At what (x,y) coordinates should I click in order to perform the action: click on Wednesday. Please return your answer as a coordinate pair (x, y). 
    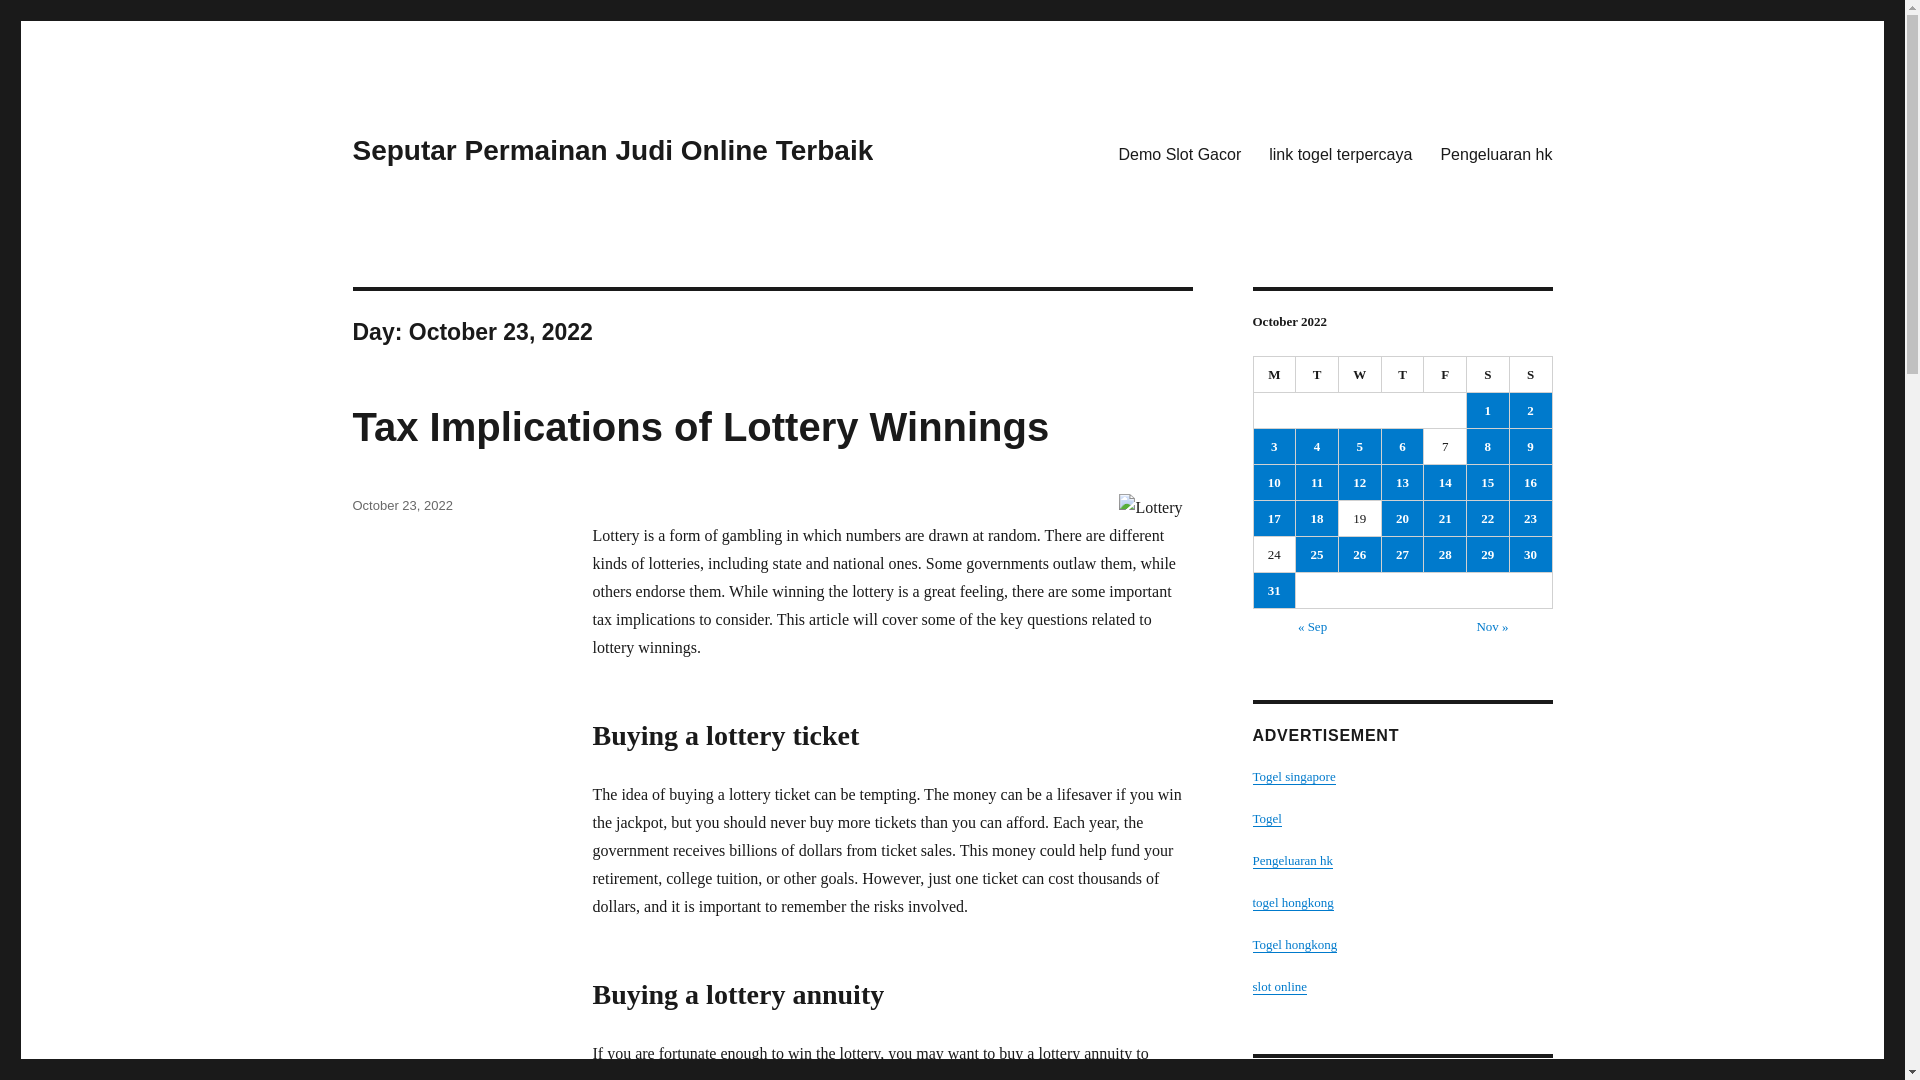
    Looking at the image, I should click on (1360, 375).